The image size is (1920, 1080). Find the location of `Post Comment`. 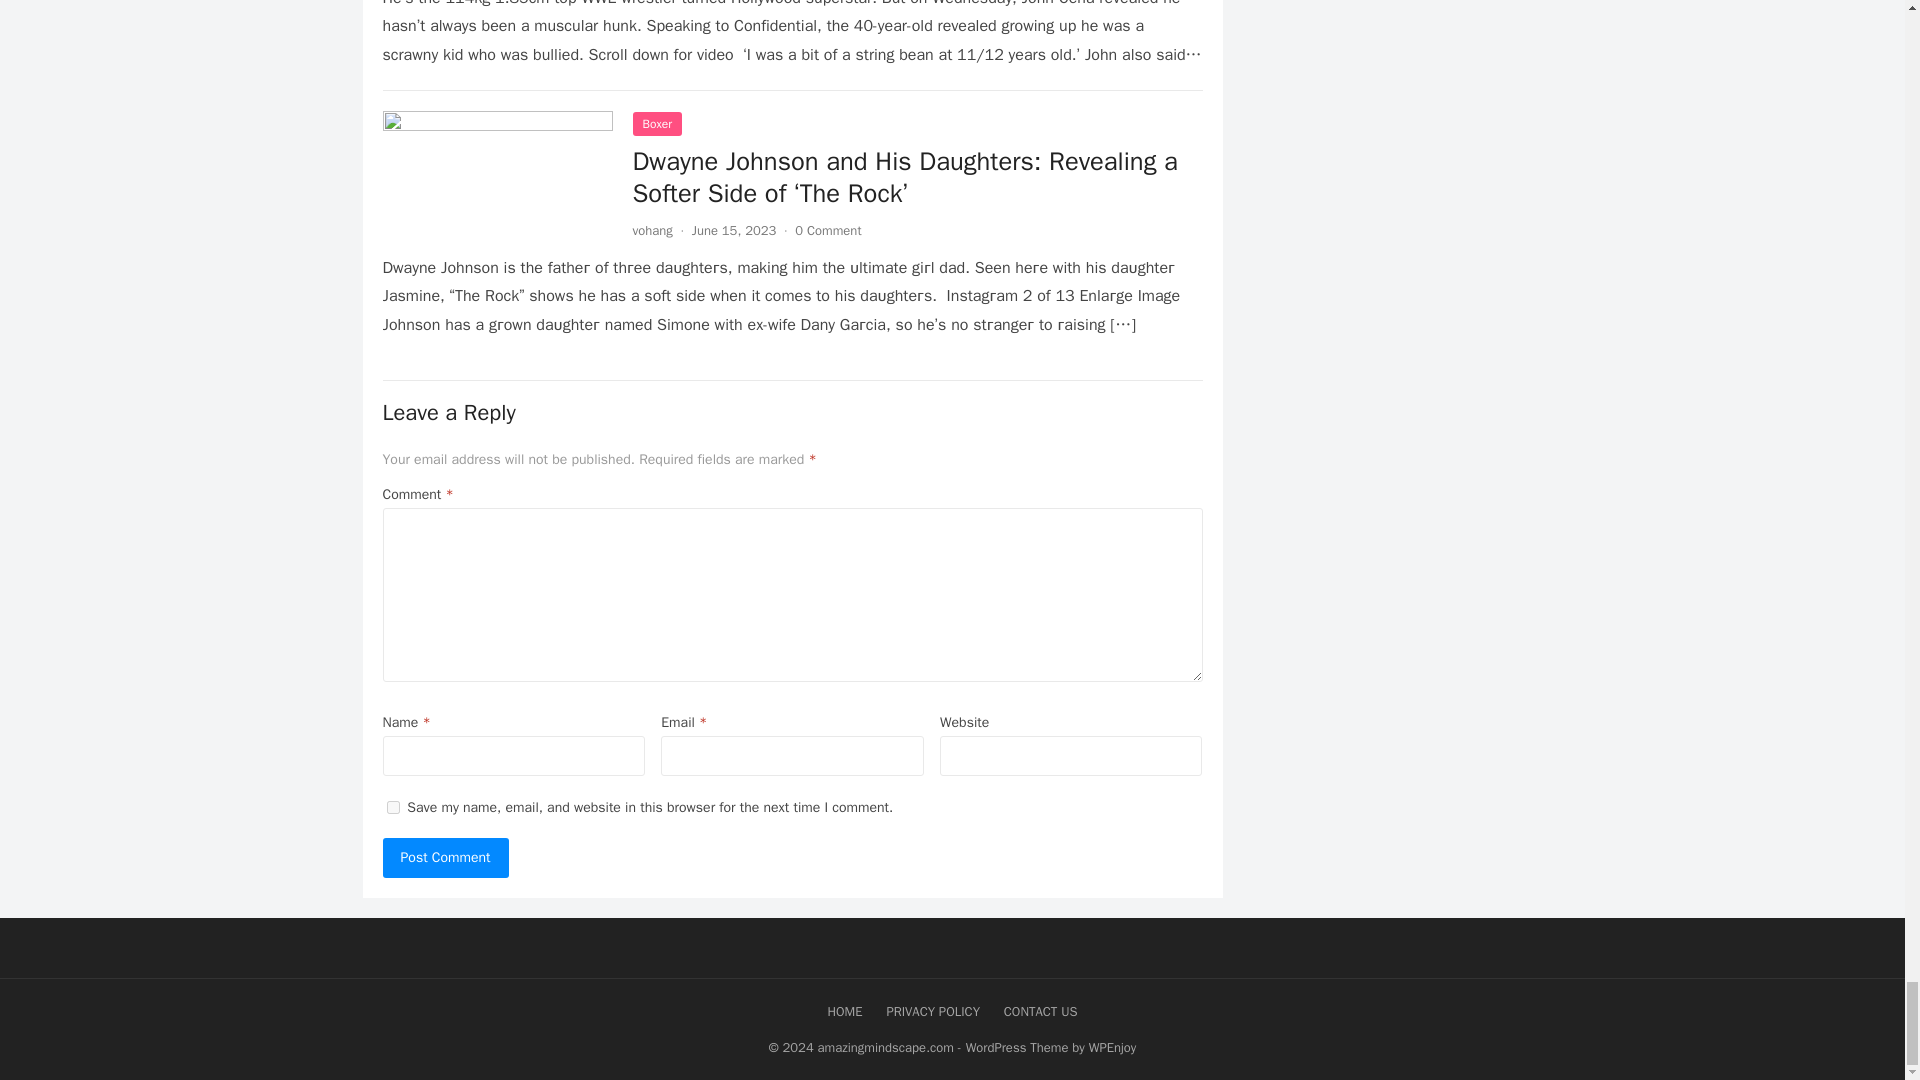

Post Comment is located at coordinates (445, 858).